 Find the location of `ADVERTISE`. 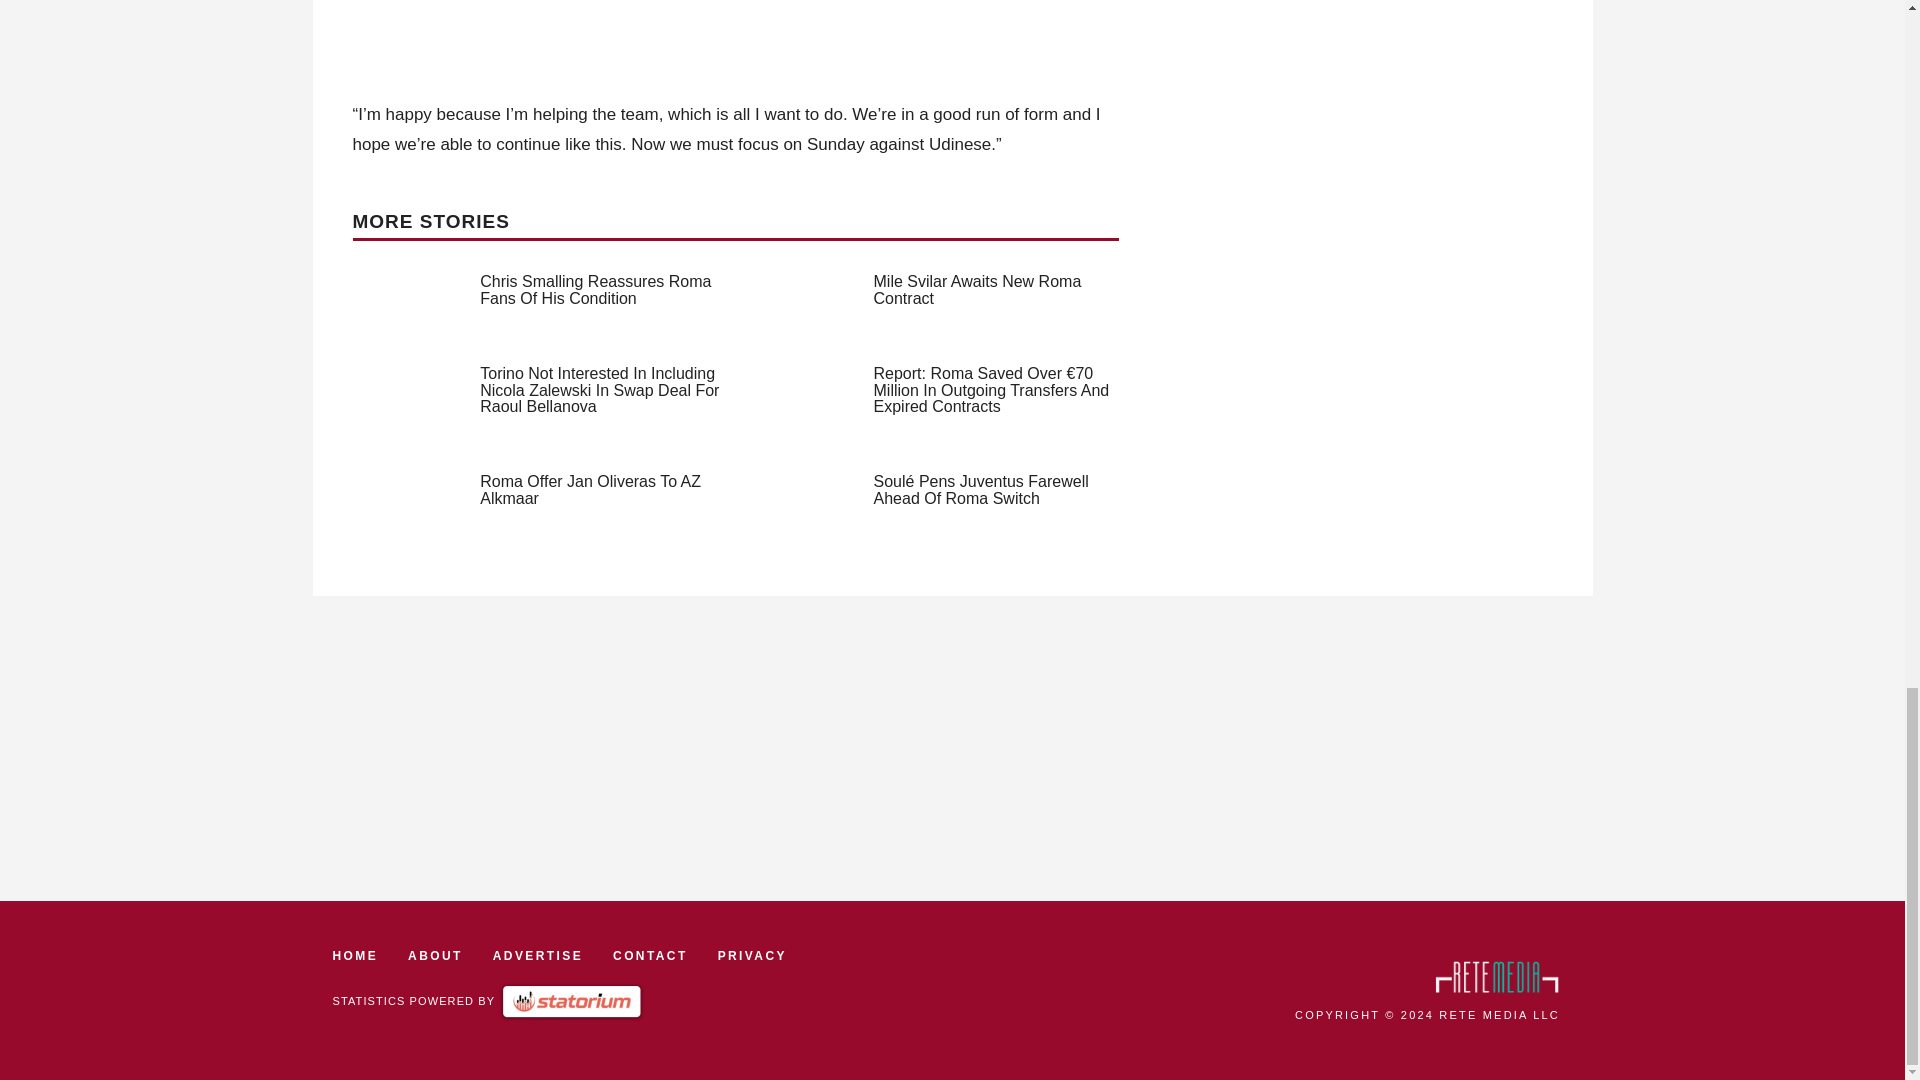

ADVERTISE is located at coordinates (538, 956).